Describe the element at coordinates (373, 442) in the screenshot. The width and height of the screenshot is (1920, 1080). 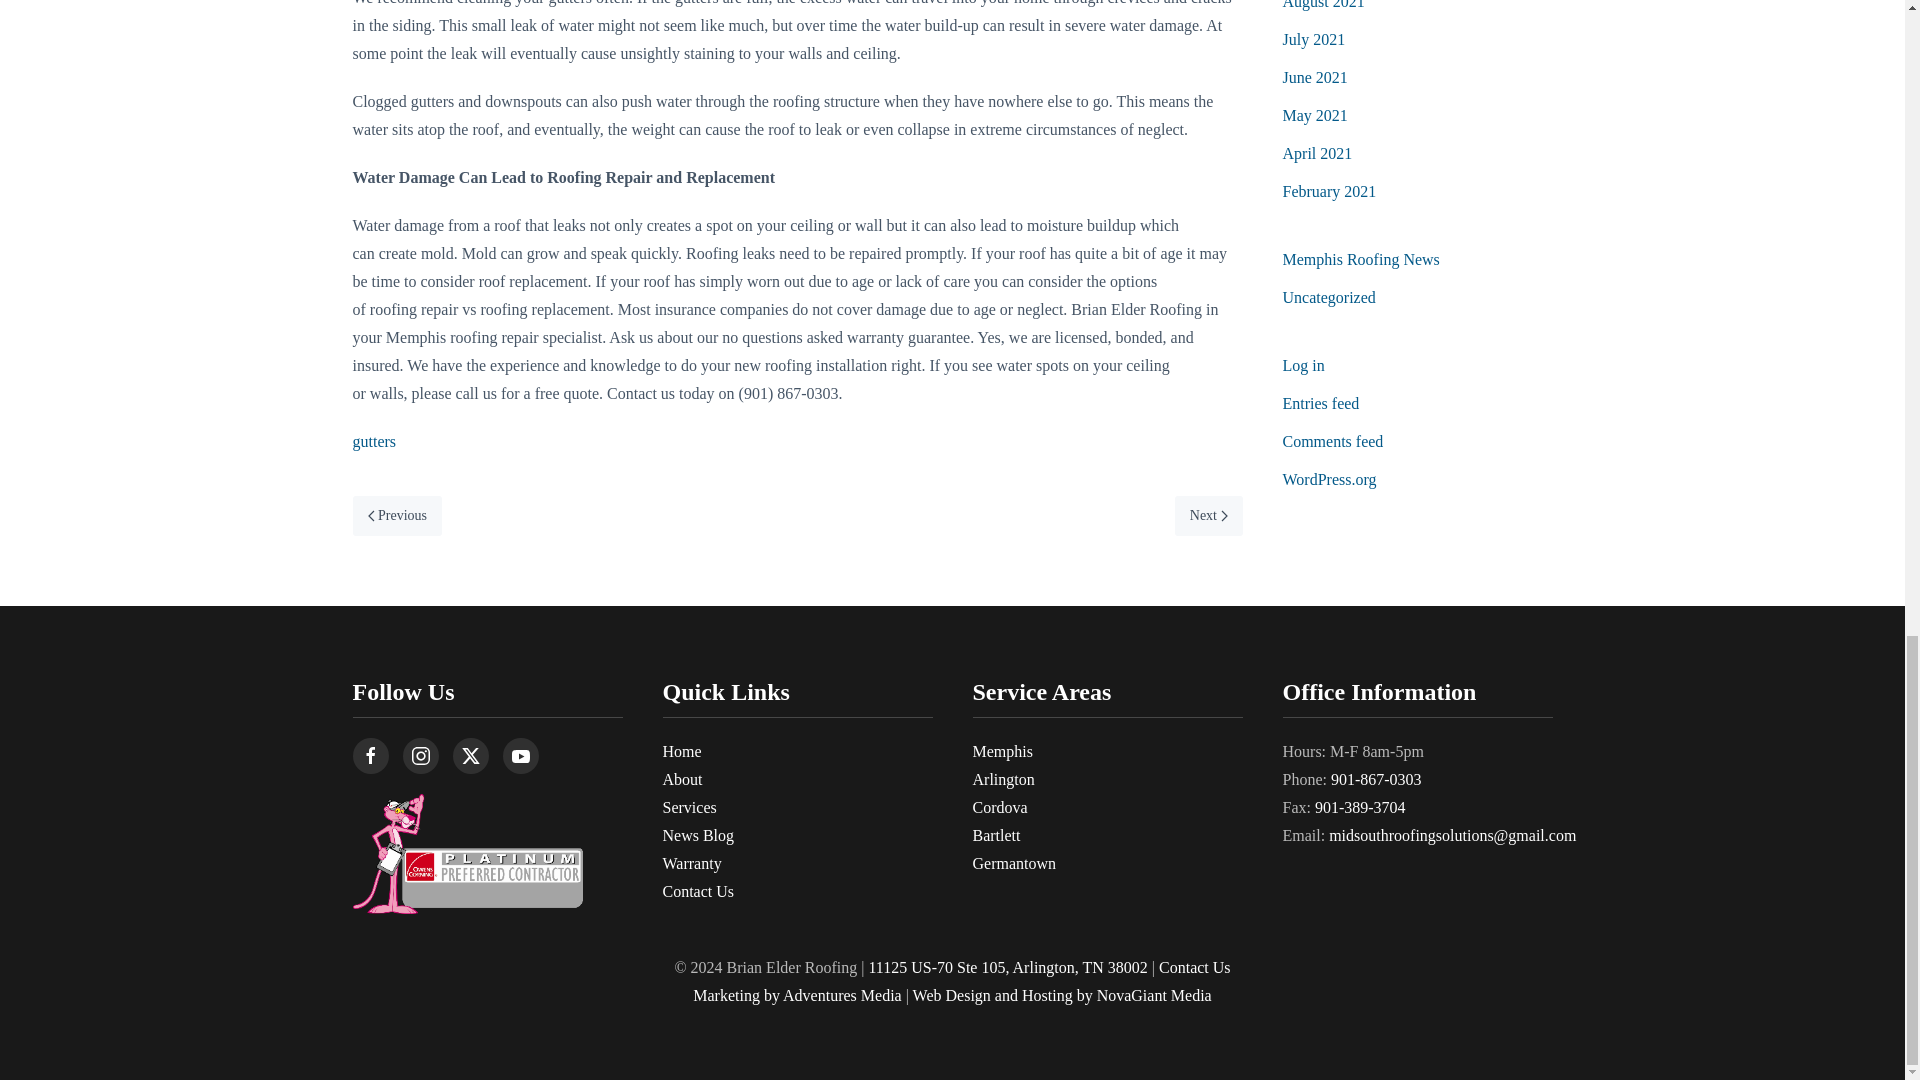
I see `gutters` at that location.